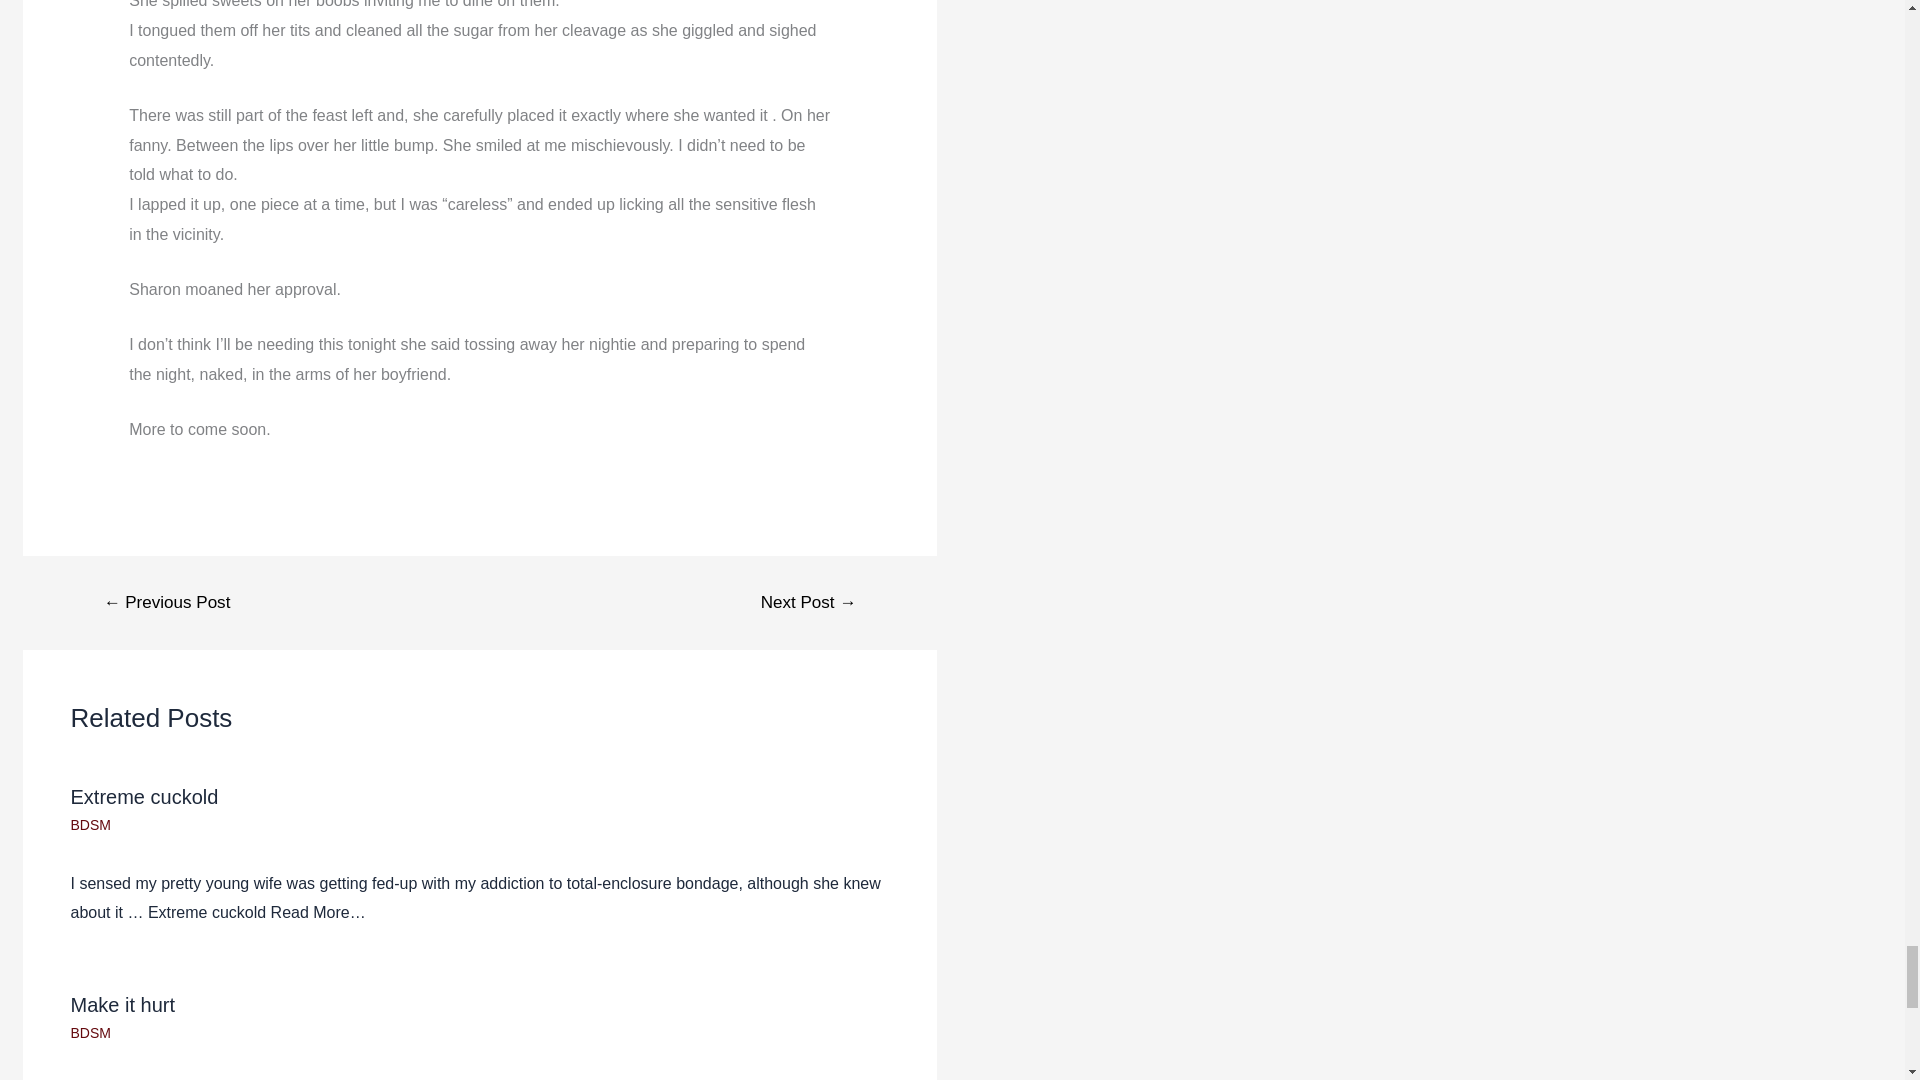 The image size is (1920, 1080). What do you see at coordinates (144, 796) in the screenshot?
I see `Extreme cuckold` at bounding box center [144, 796].